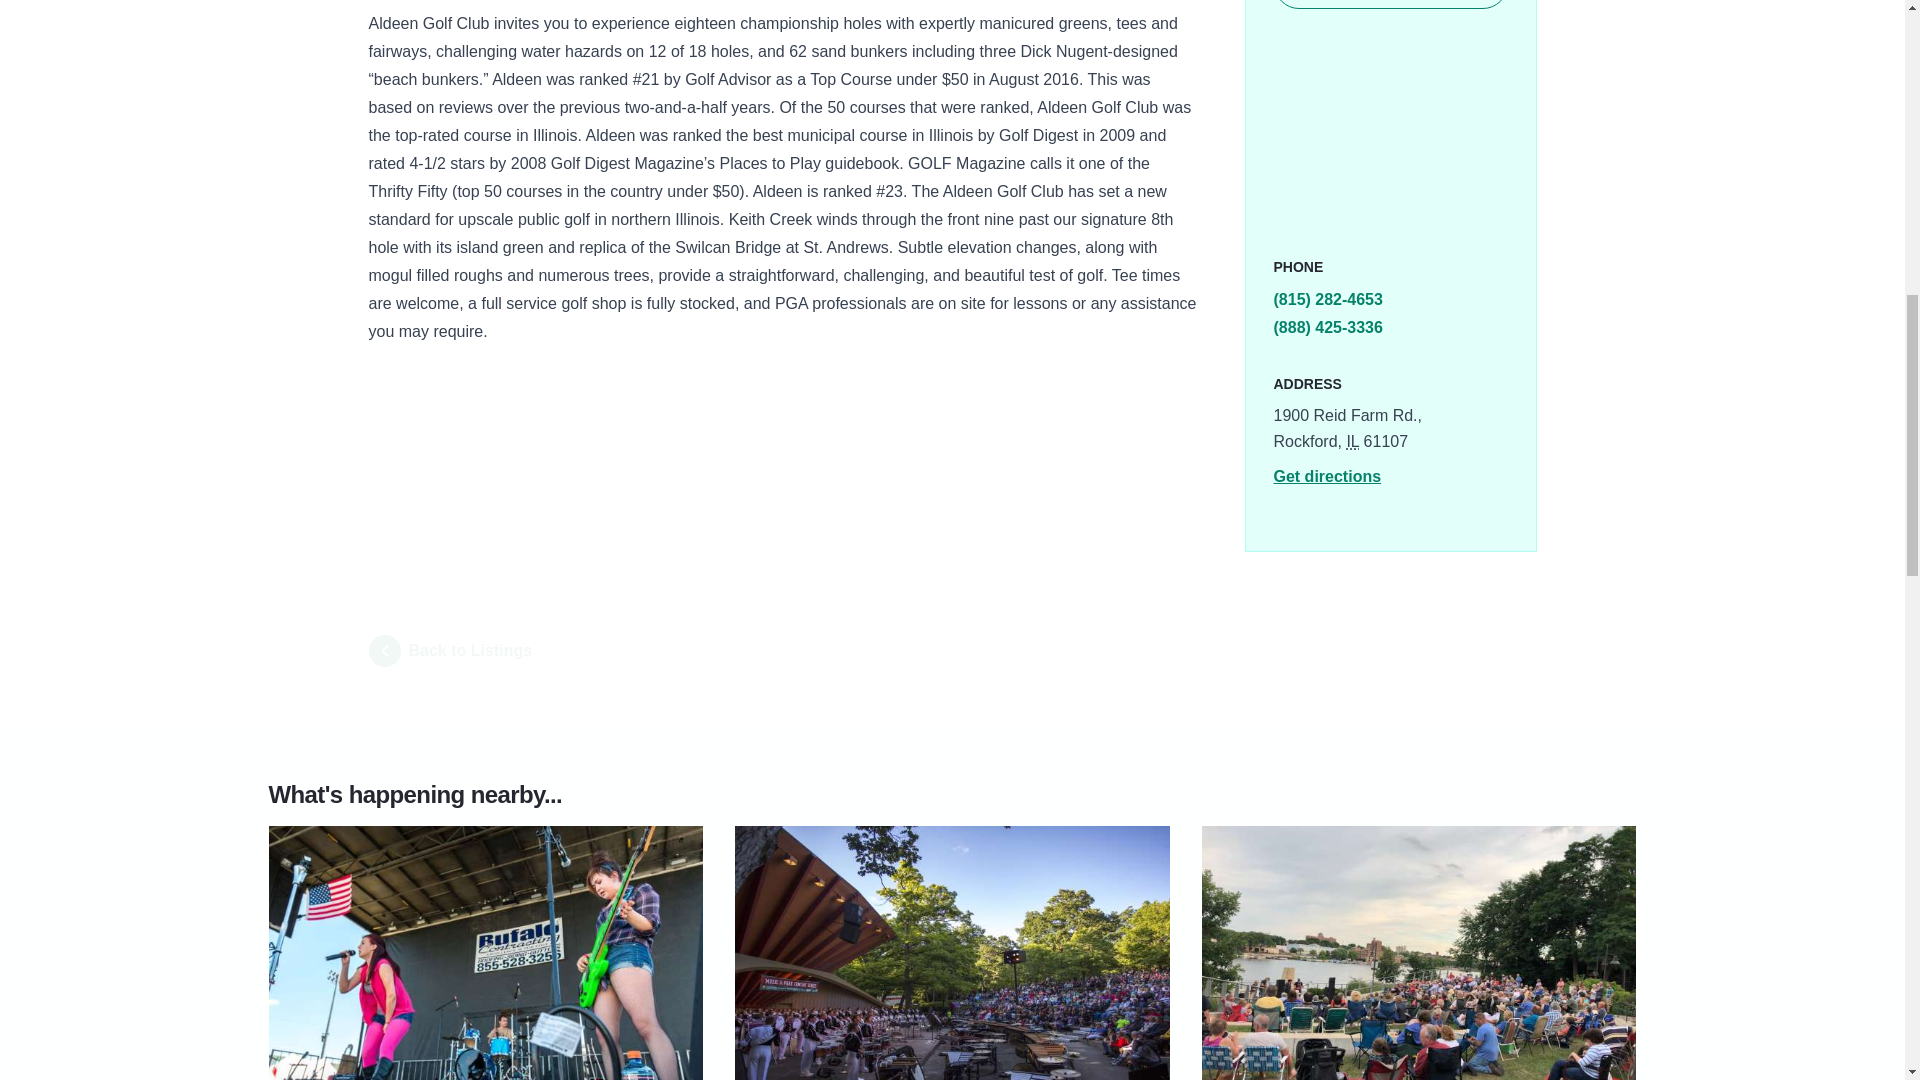  I want to click on Visit Website, so click(1390, 4).